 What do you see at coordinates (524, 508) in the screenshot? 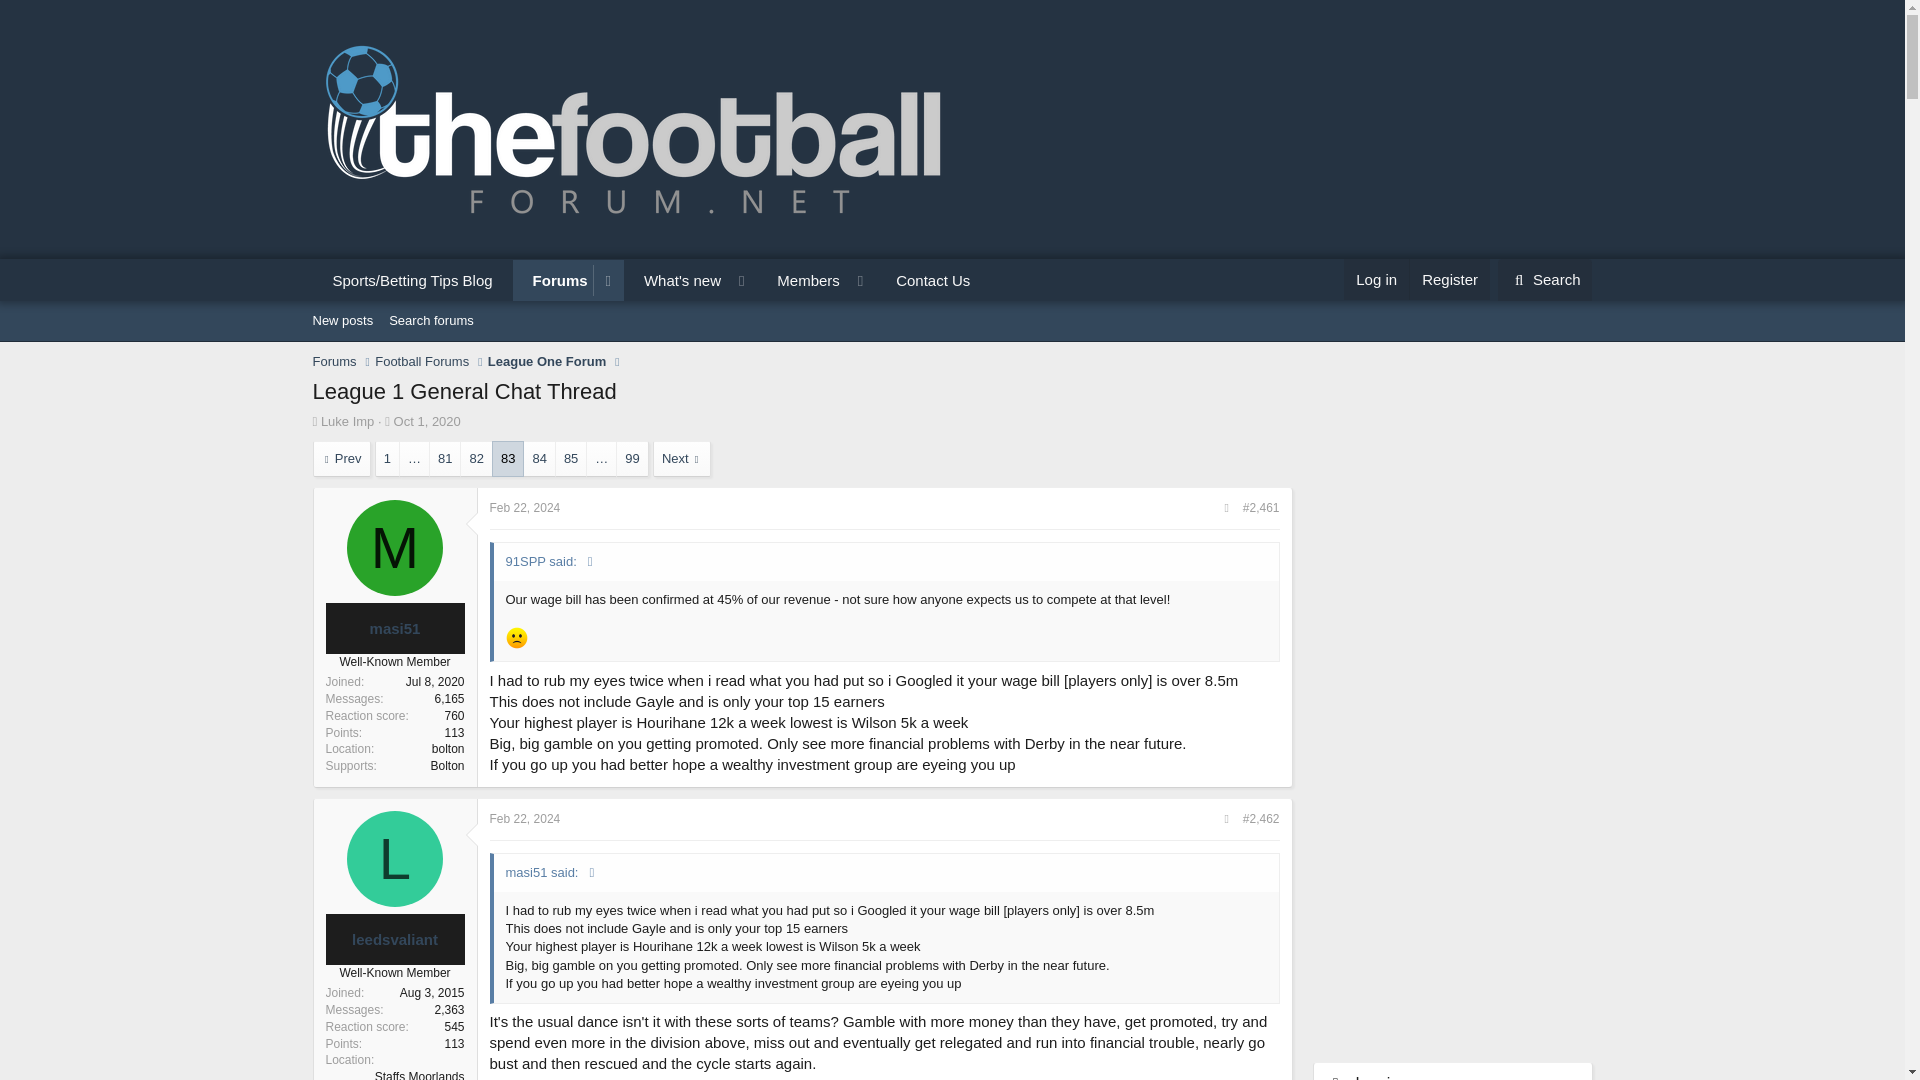
I see `Feb 22, 2024 at 7:19 AM` at bounding box center [524, 508].